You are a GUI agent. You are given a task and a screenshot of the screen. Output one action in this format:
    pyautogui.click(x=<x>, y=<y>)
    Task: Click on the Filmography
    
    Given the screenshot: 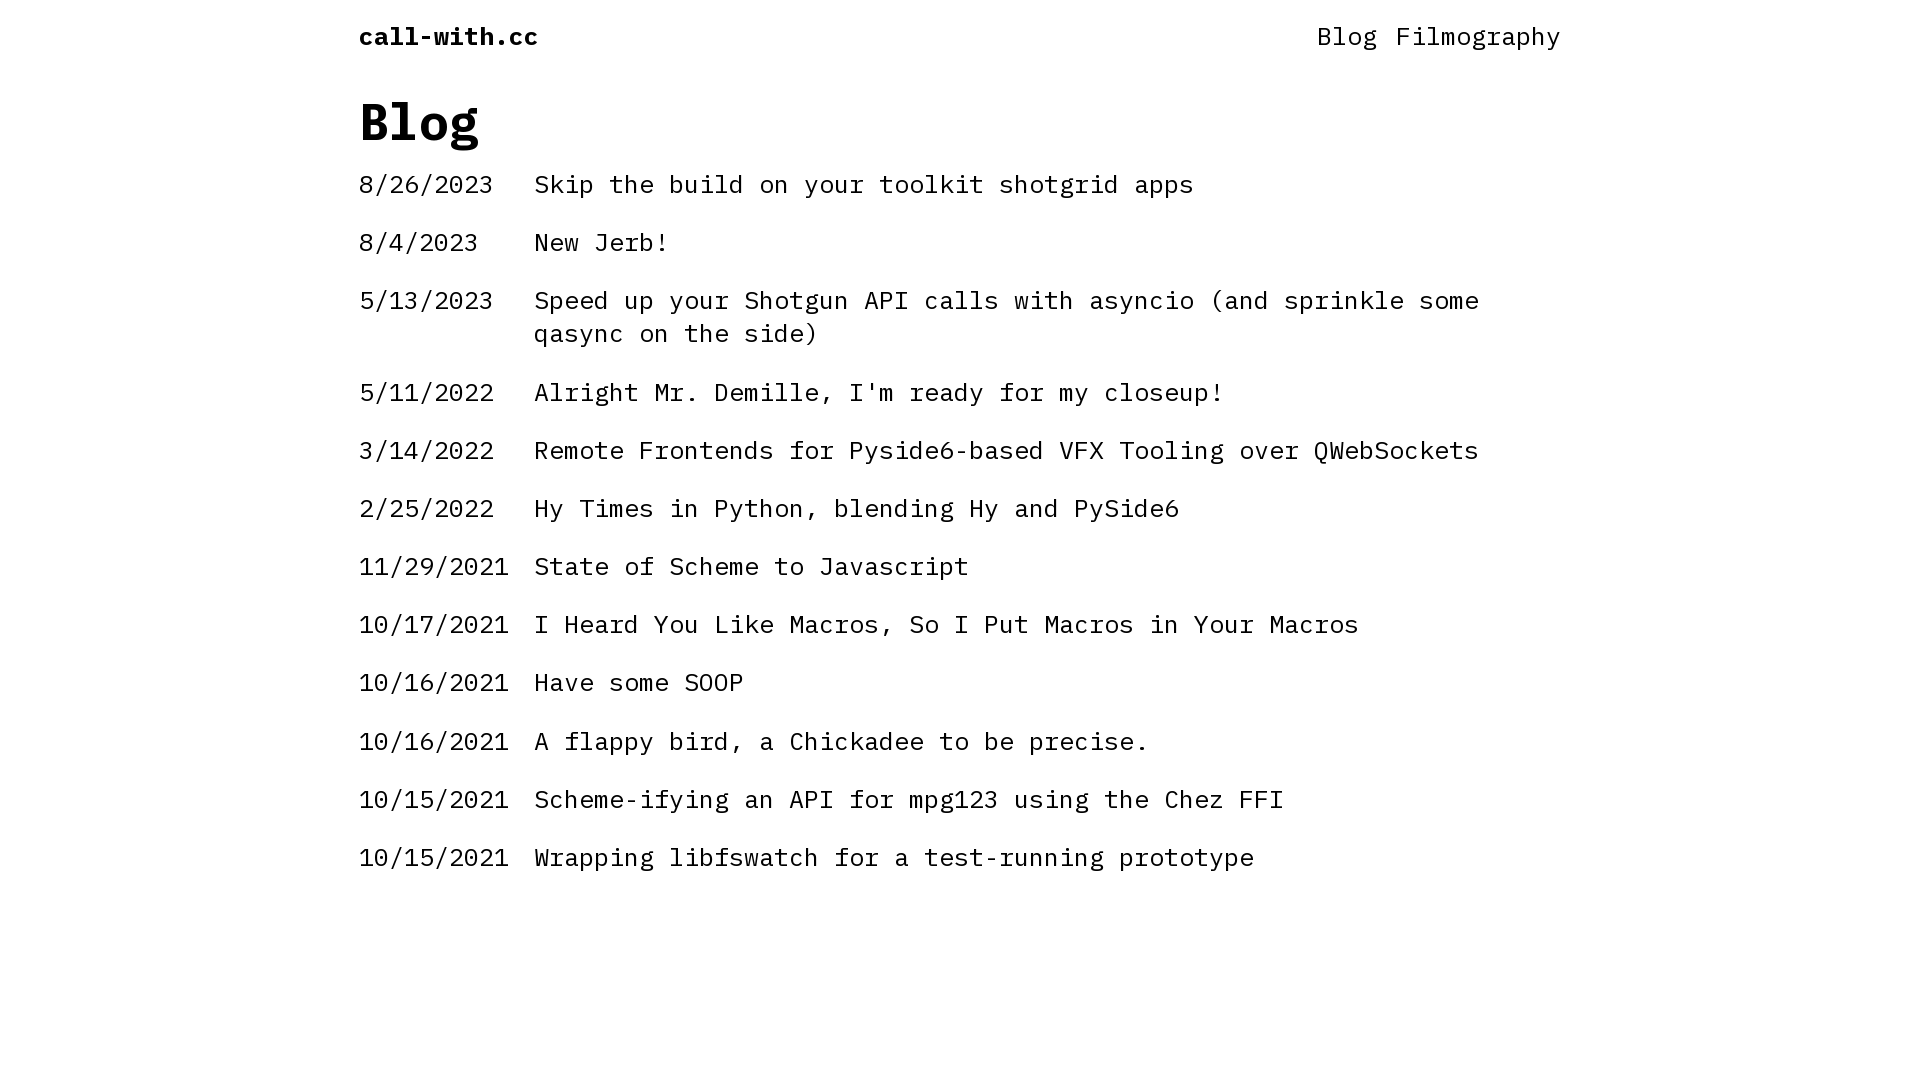 What is the action you would take?
    pyautogui.click(x=1478, y=36)
    